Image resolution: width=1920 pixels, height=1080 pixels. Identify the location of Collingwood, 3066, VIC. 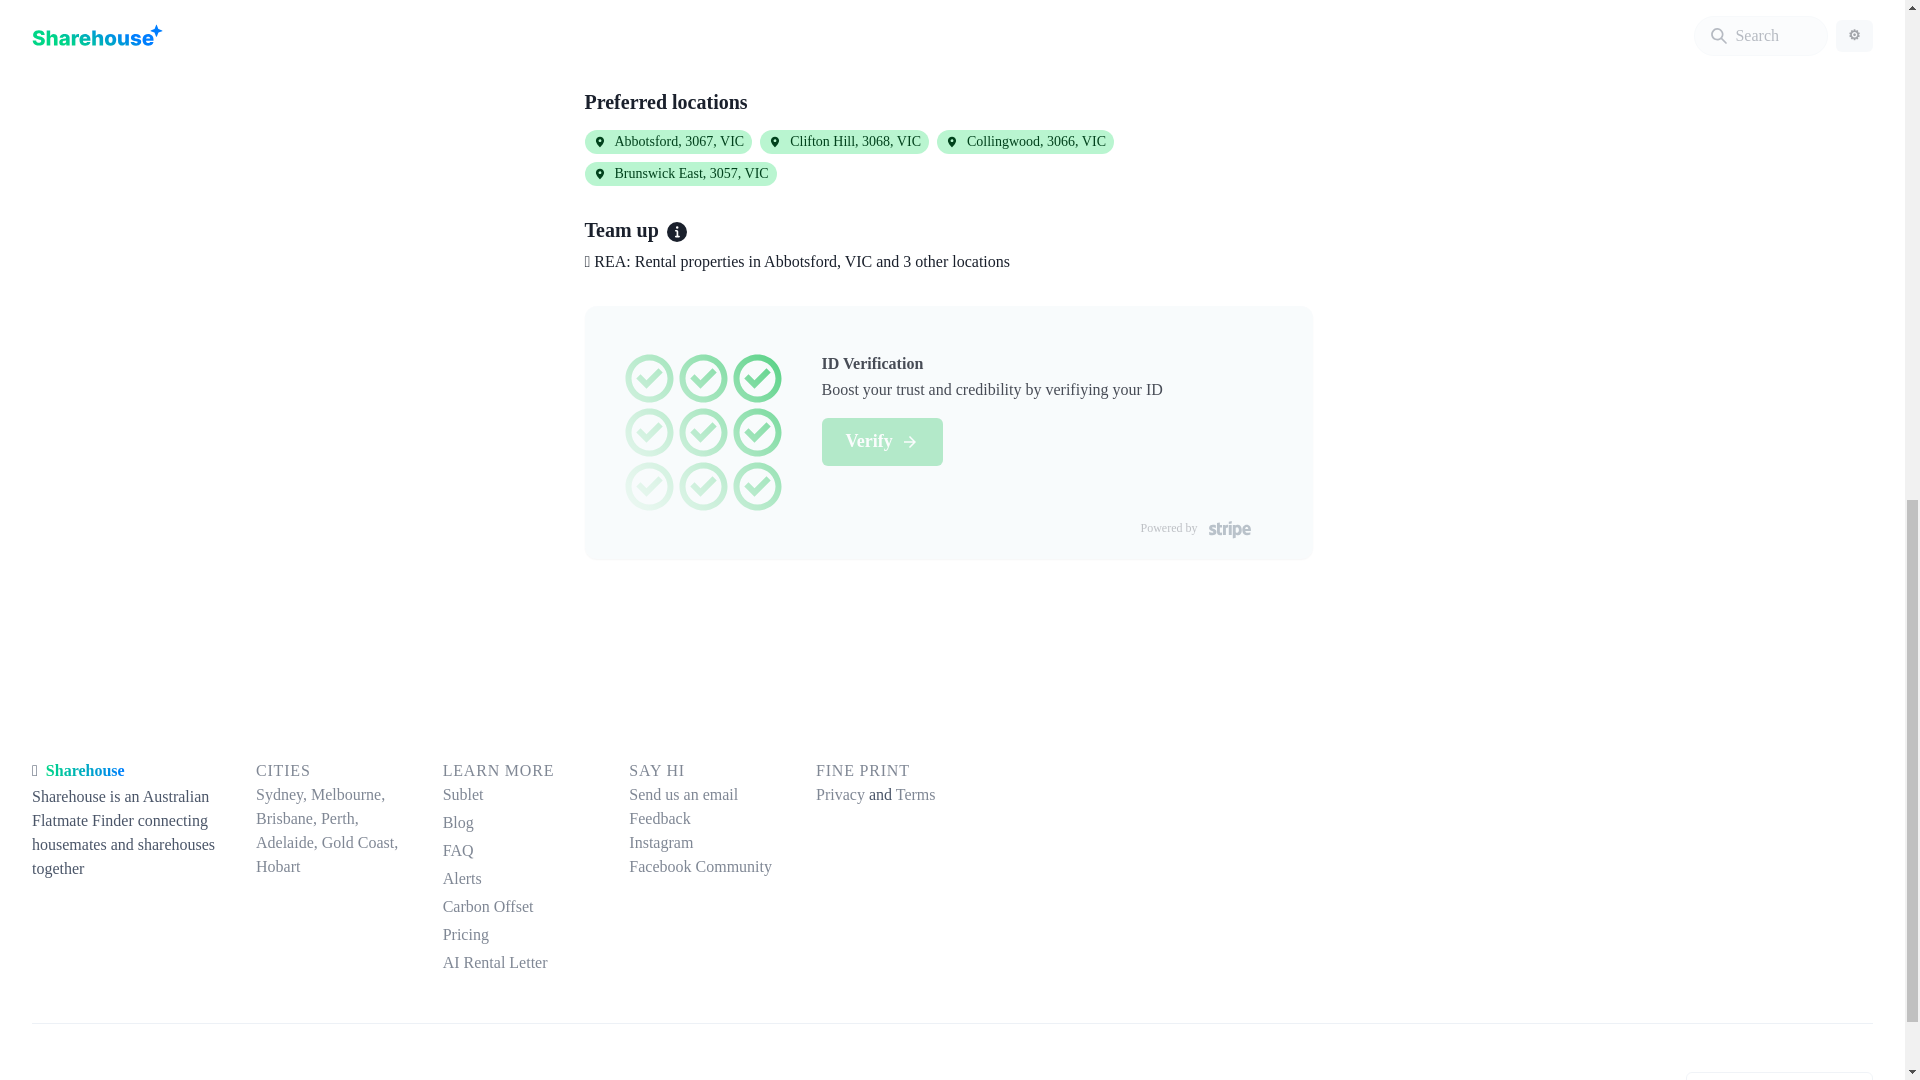
(1024, 142).